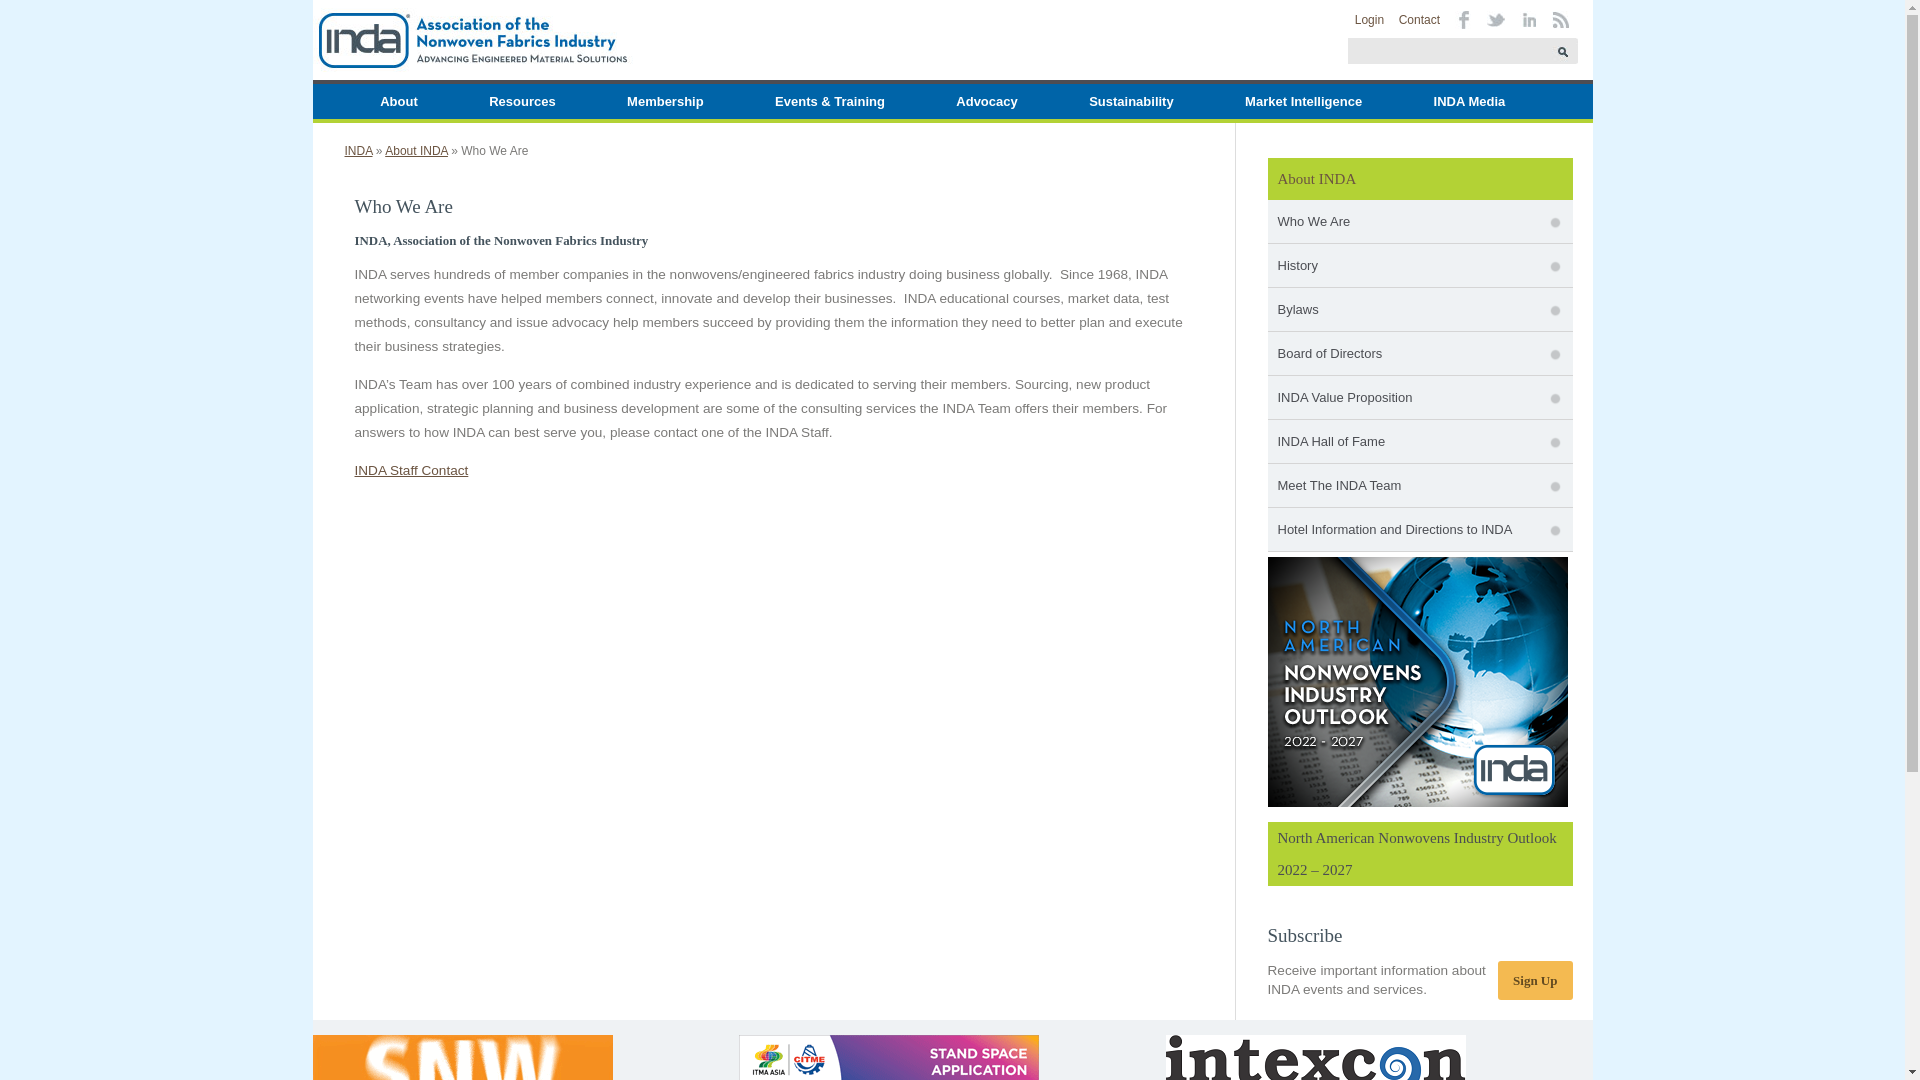 Image resolution: width=1920 pixels, height=1080 pixels. Describe the element at coordinates (471, 40) in the screenshot. I see `INDA LOGO` at that location.